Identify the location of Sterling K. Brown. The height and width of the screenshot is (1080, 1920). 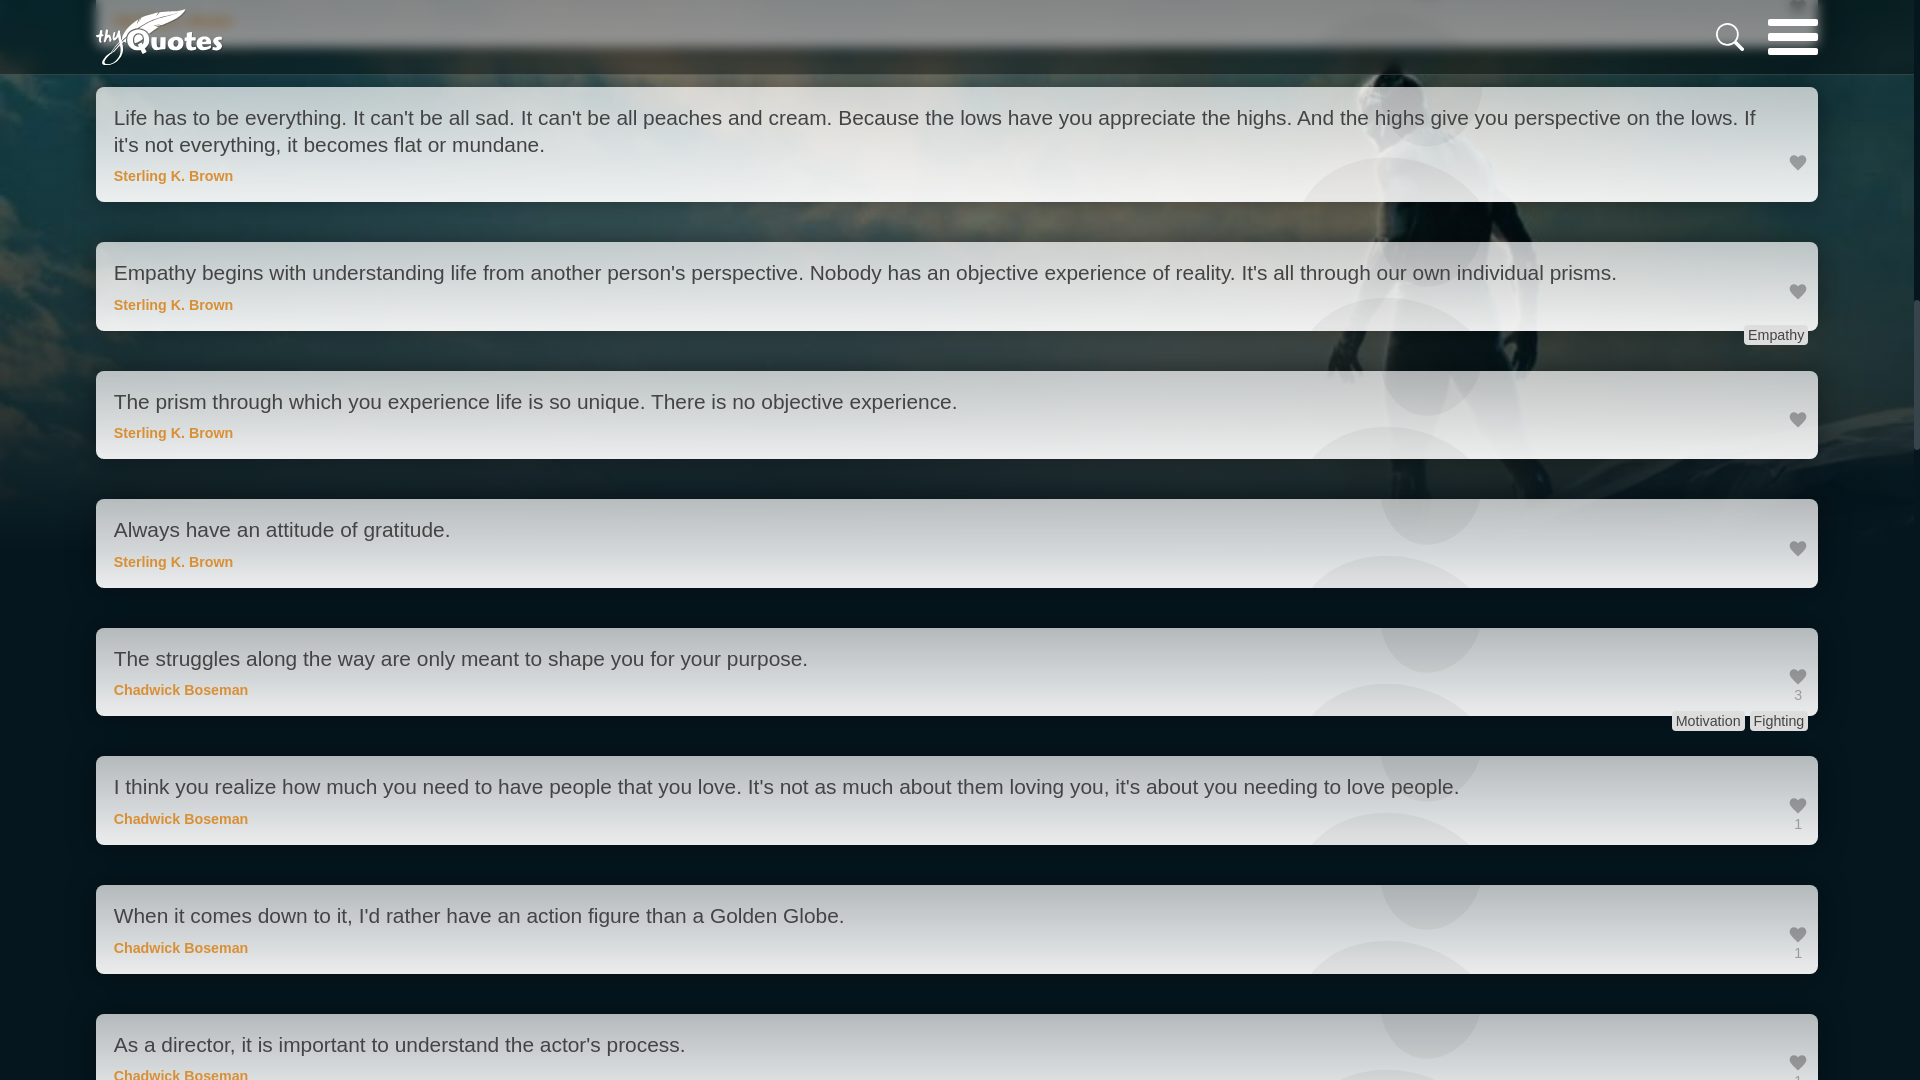
(174, 20).